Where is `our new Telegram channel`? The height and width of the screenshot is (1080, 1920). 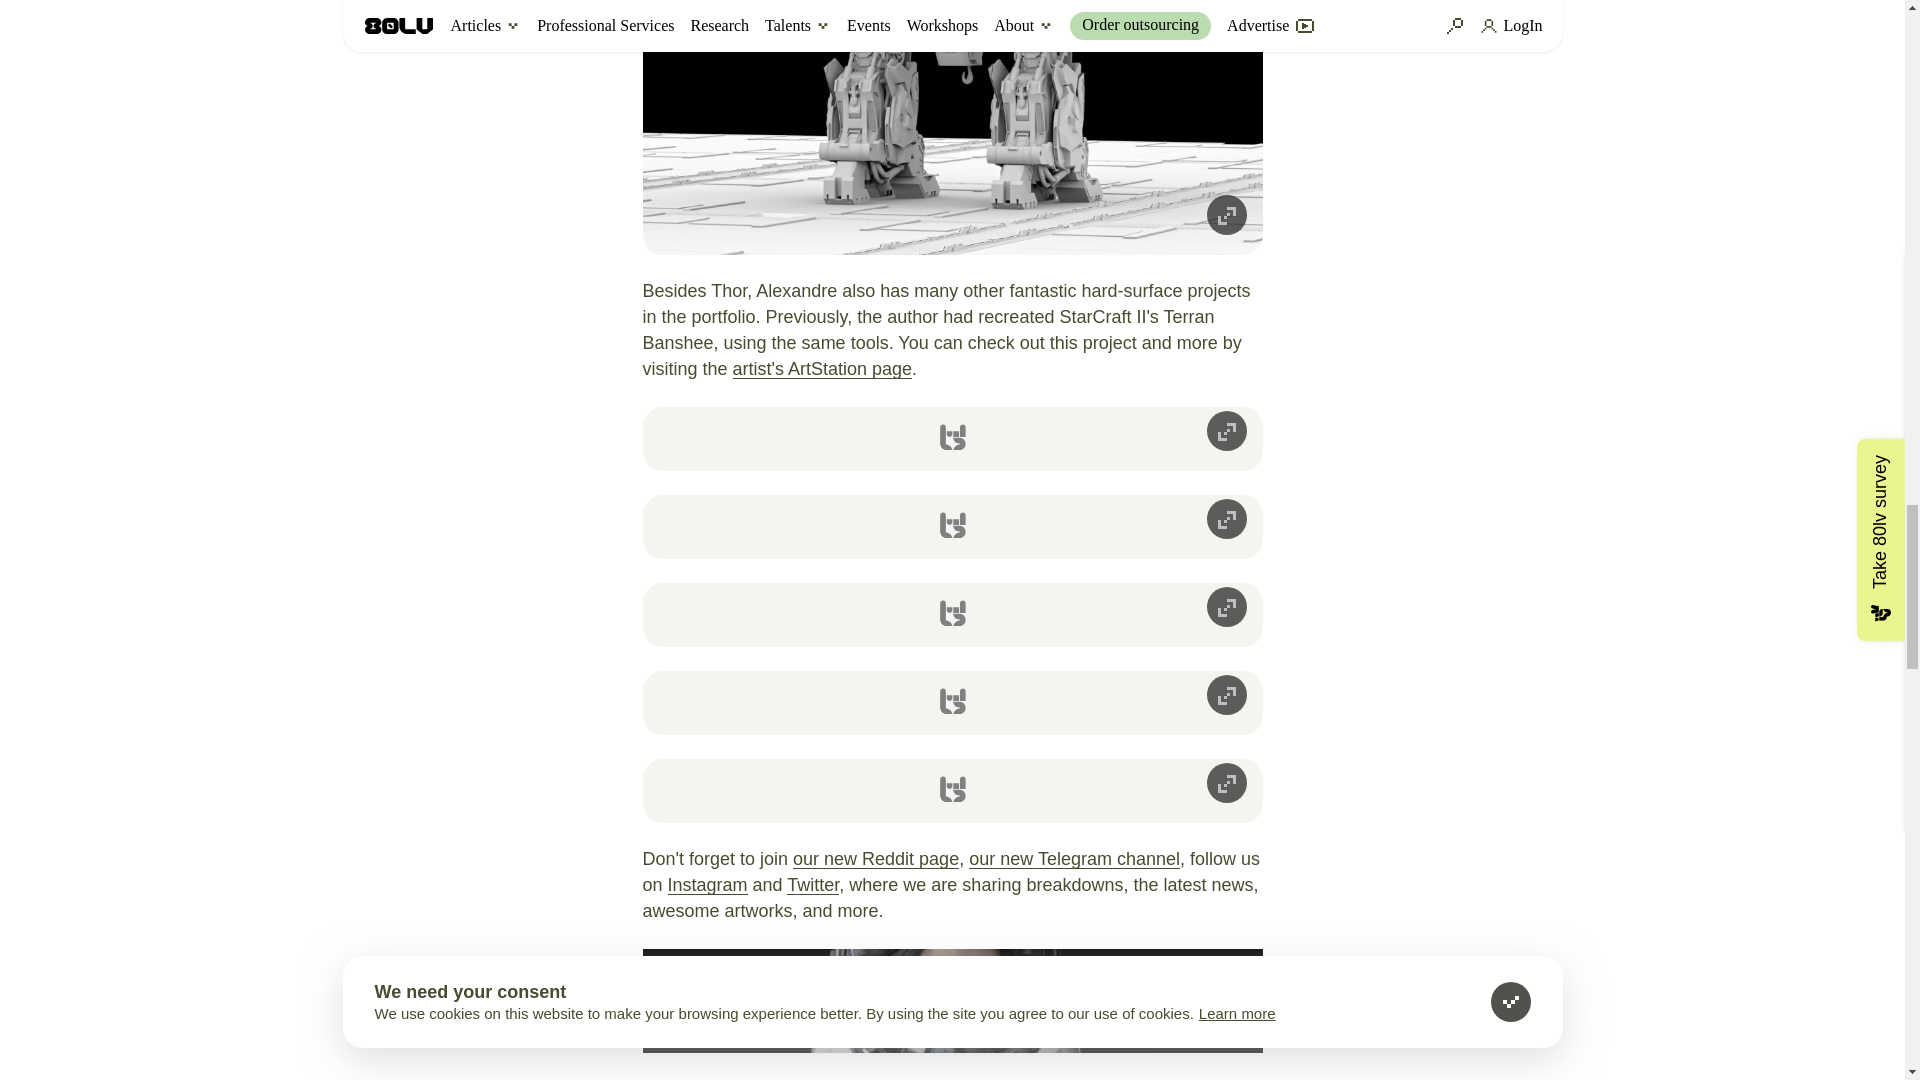 our new Telegram channel is located at coordinates (1074, 858).